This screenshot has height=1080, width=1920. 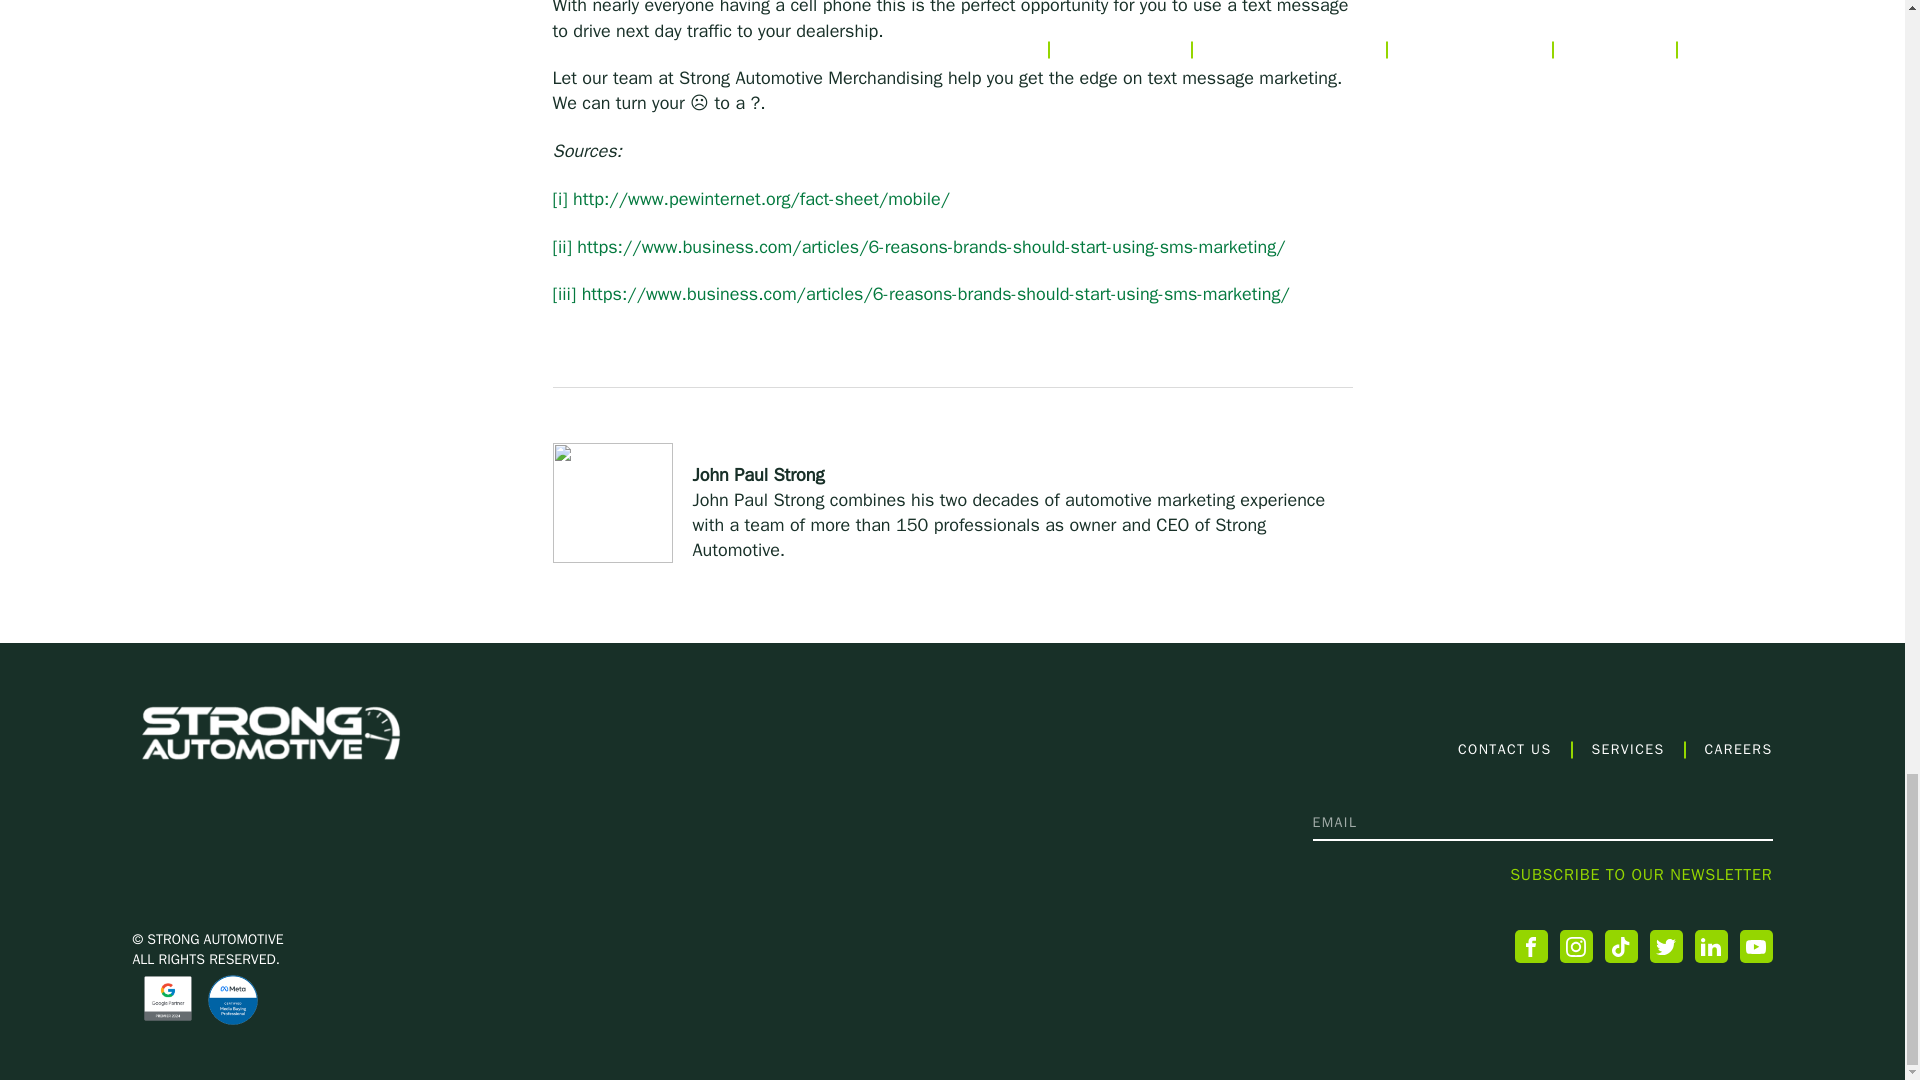 What do you see at coordinates (1530, 946) in the screenshot?
I see `Facebook` at bounding box center [1530, 946].